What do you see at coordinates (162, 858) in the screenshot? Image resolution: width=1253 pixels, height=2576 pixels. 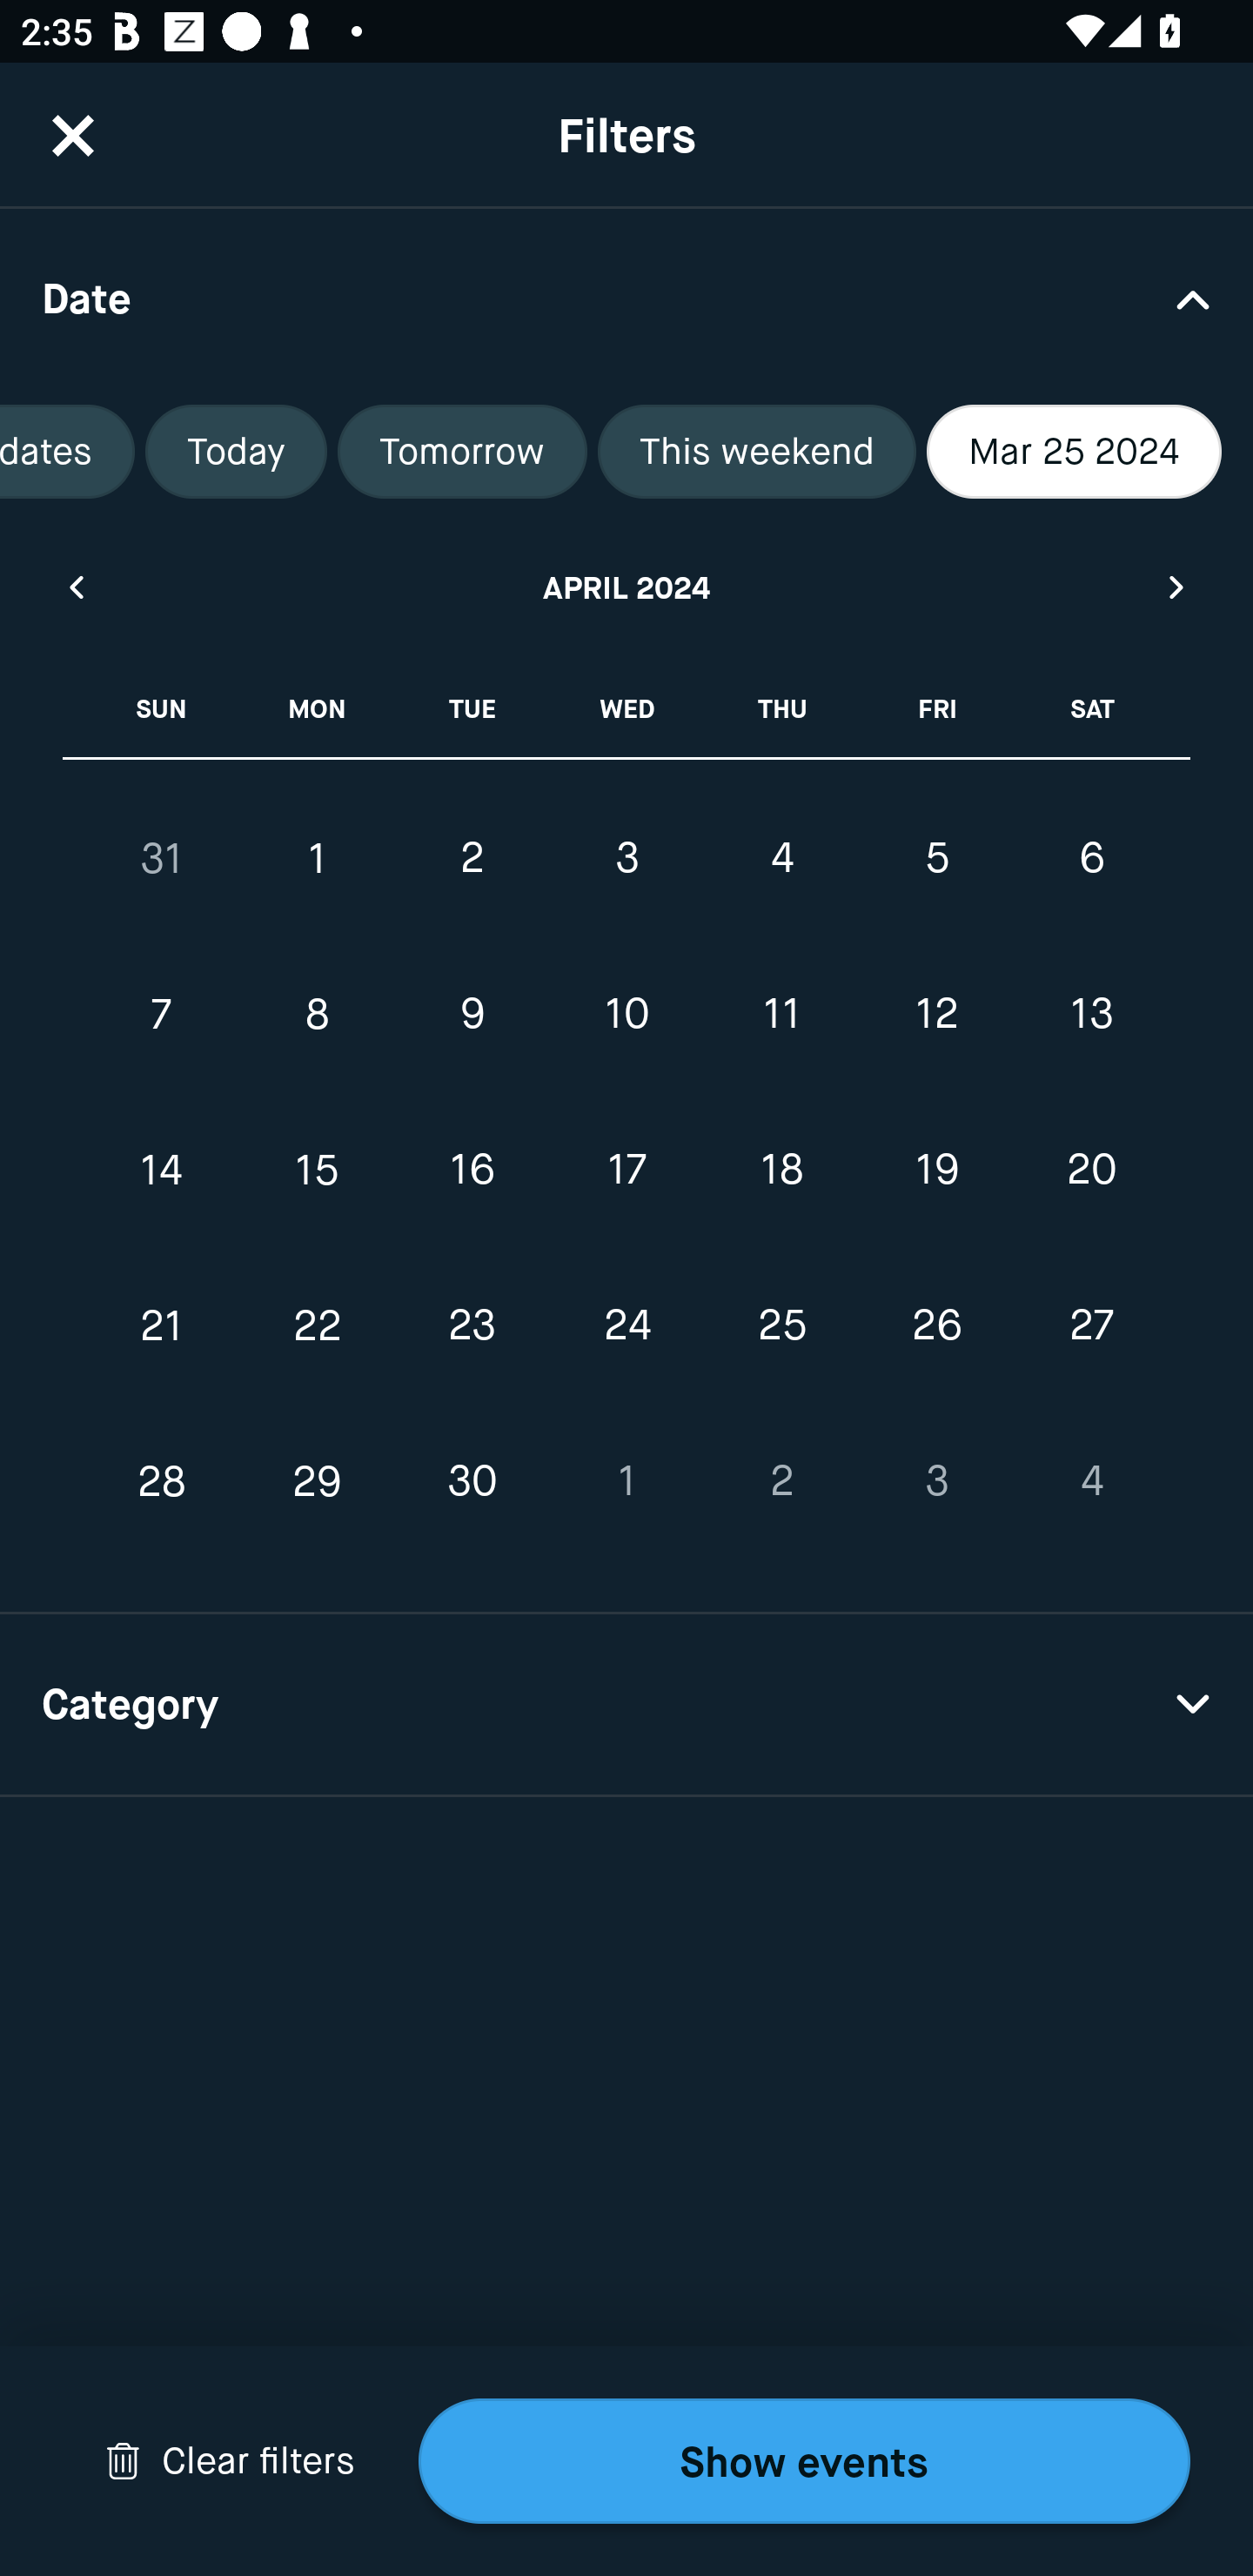 I see `31` at bounding box center [162, 858].